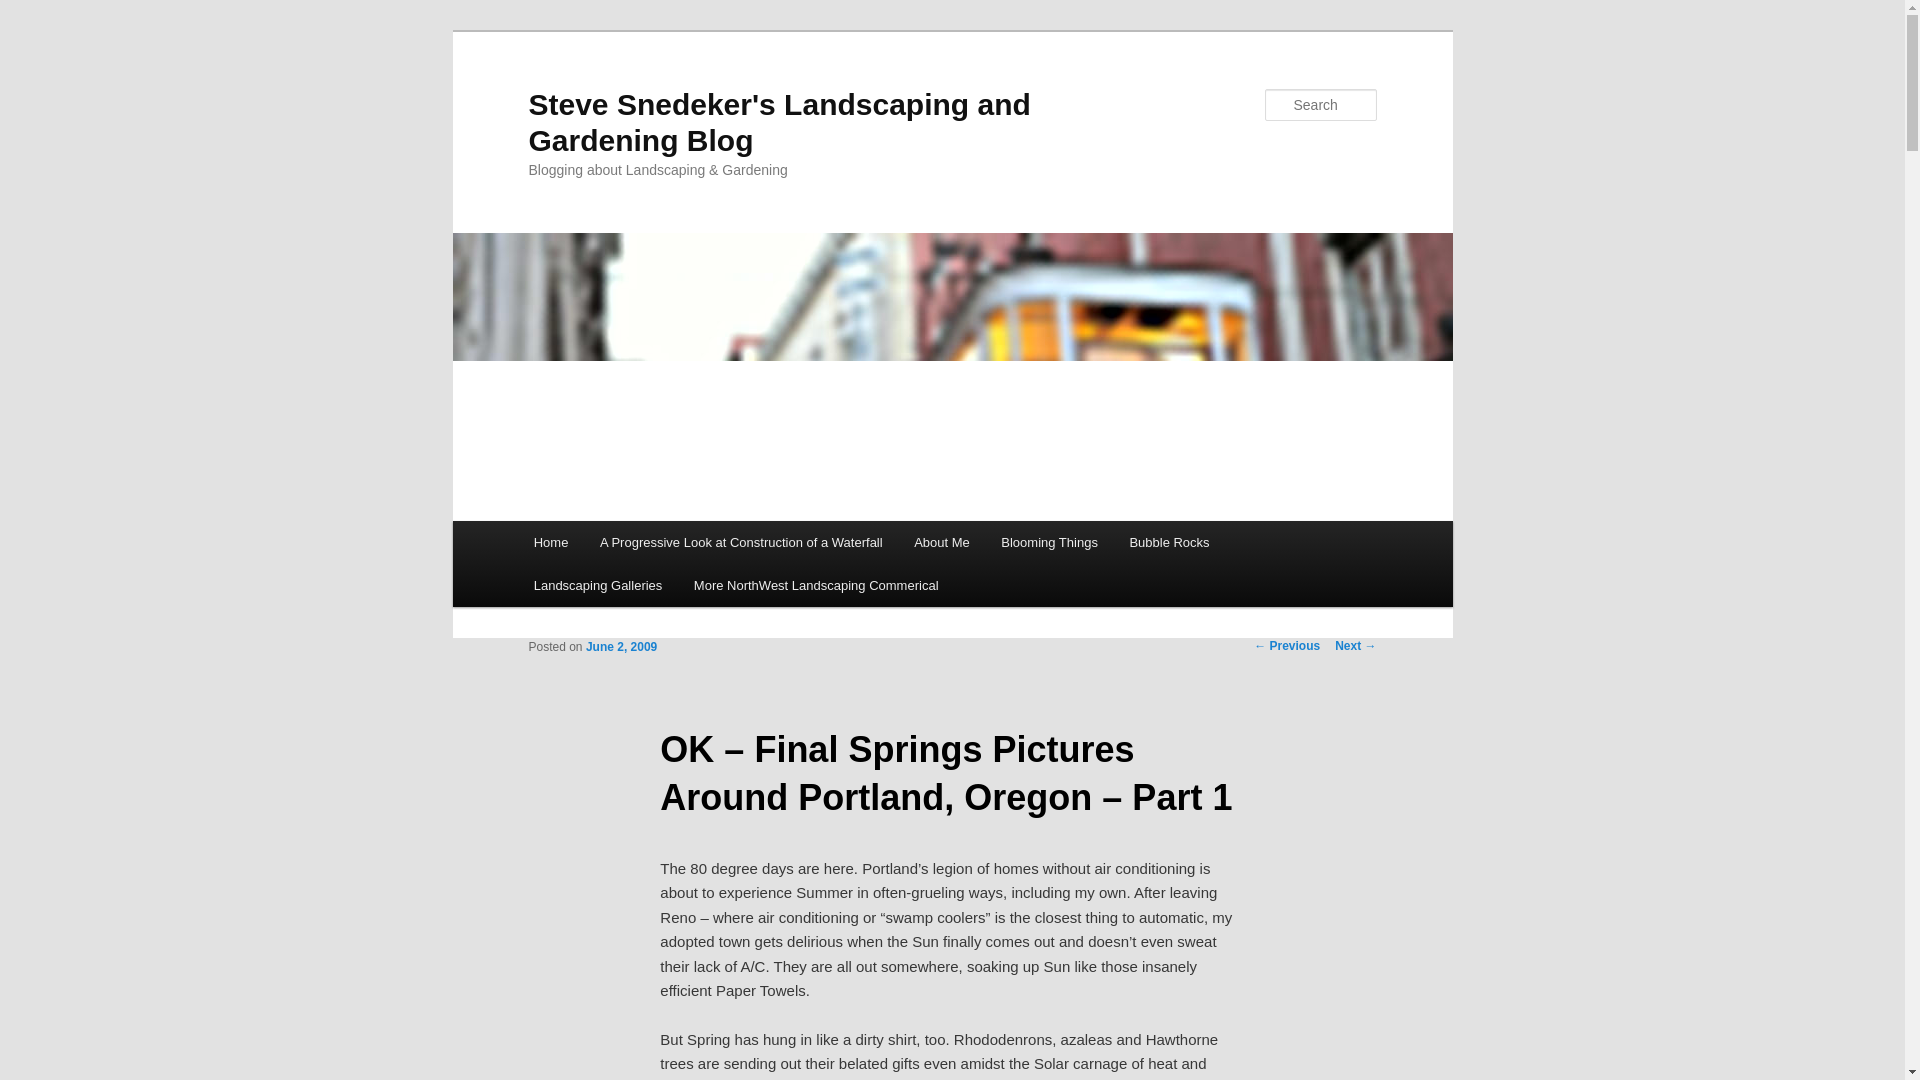 The width and height of the screenshot is (1920, 1080). Describe the element at coordinates (941, 542) in the screenshot. I see `About Me` at that location.